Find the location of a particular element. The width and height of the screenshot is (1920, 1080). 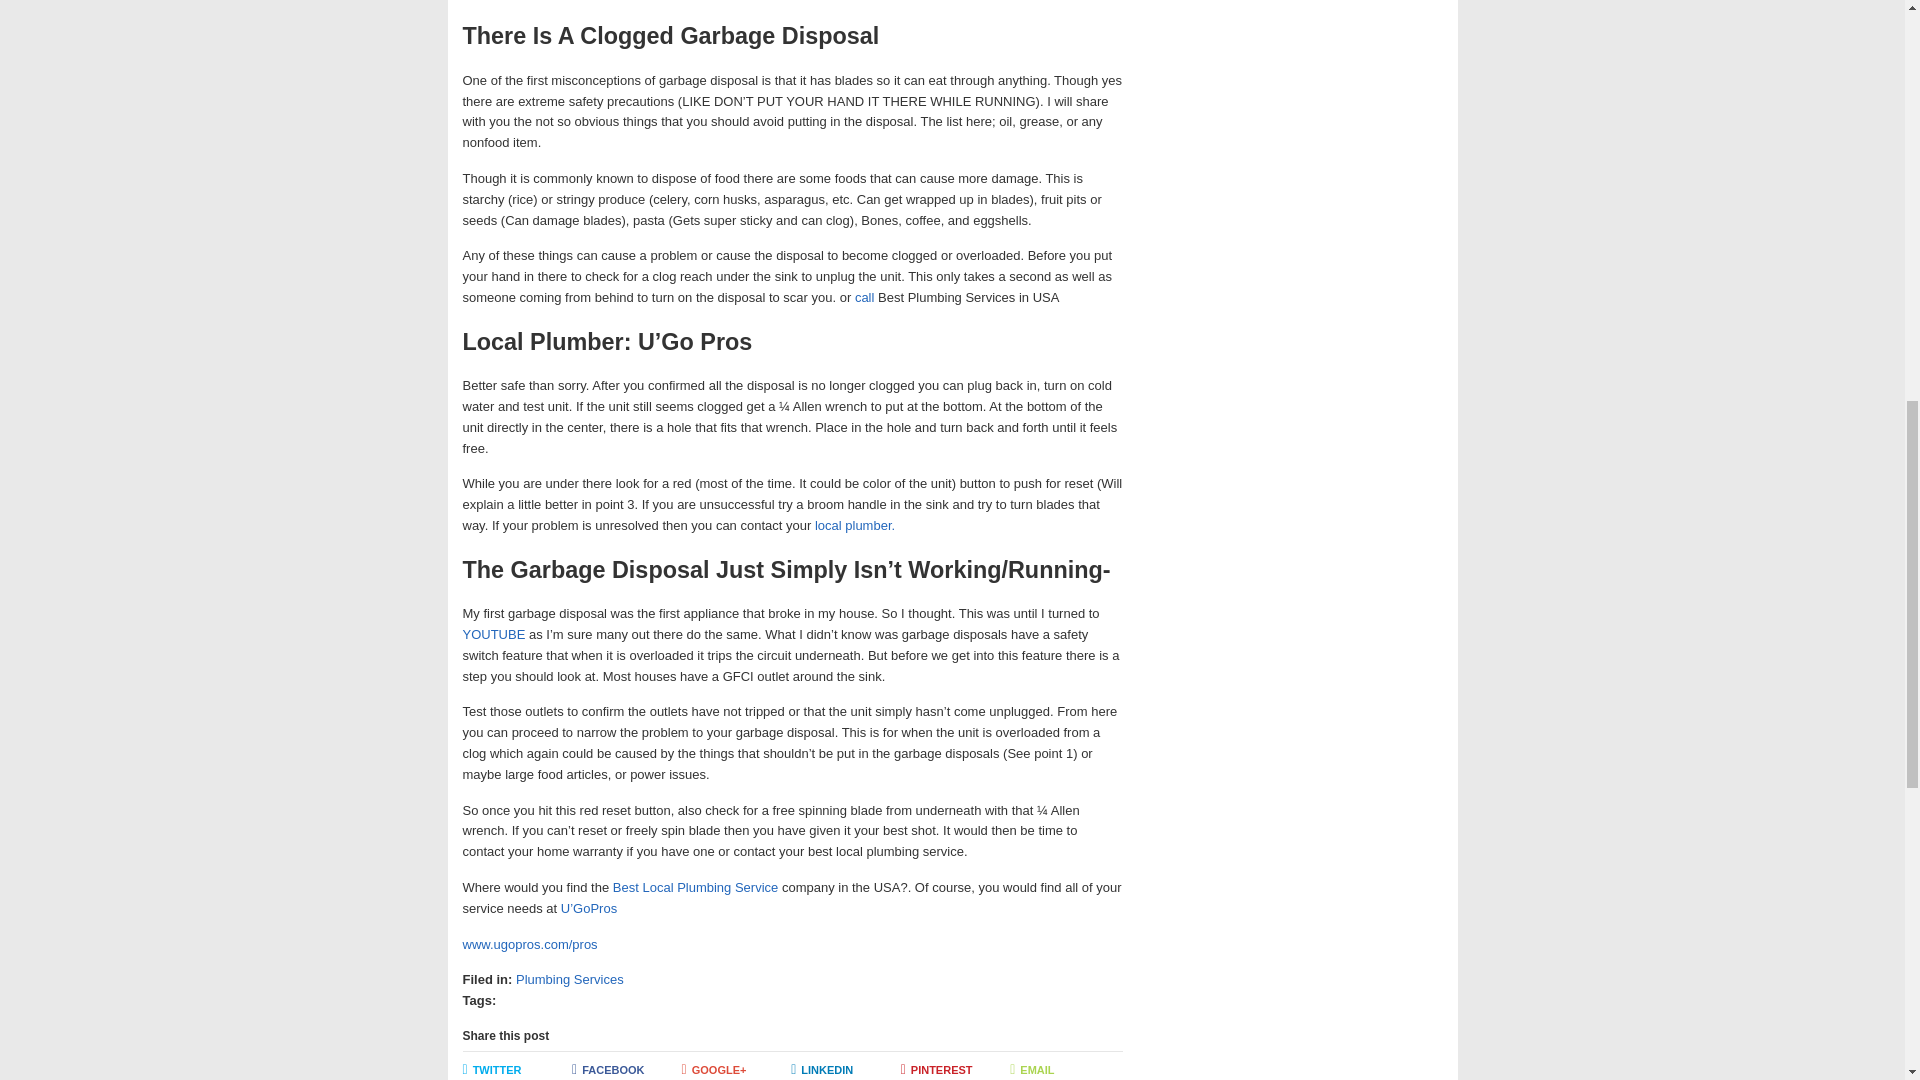

EMAIL is located at coordinates (1064, 1070).